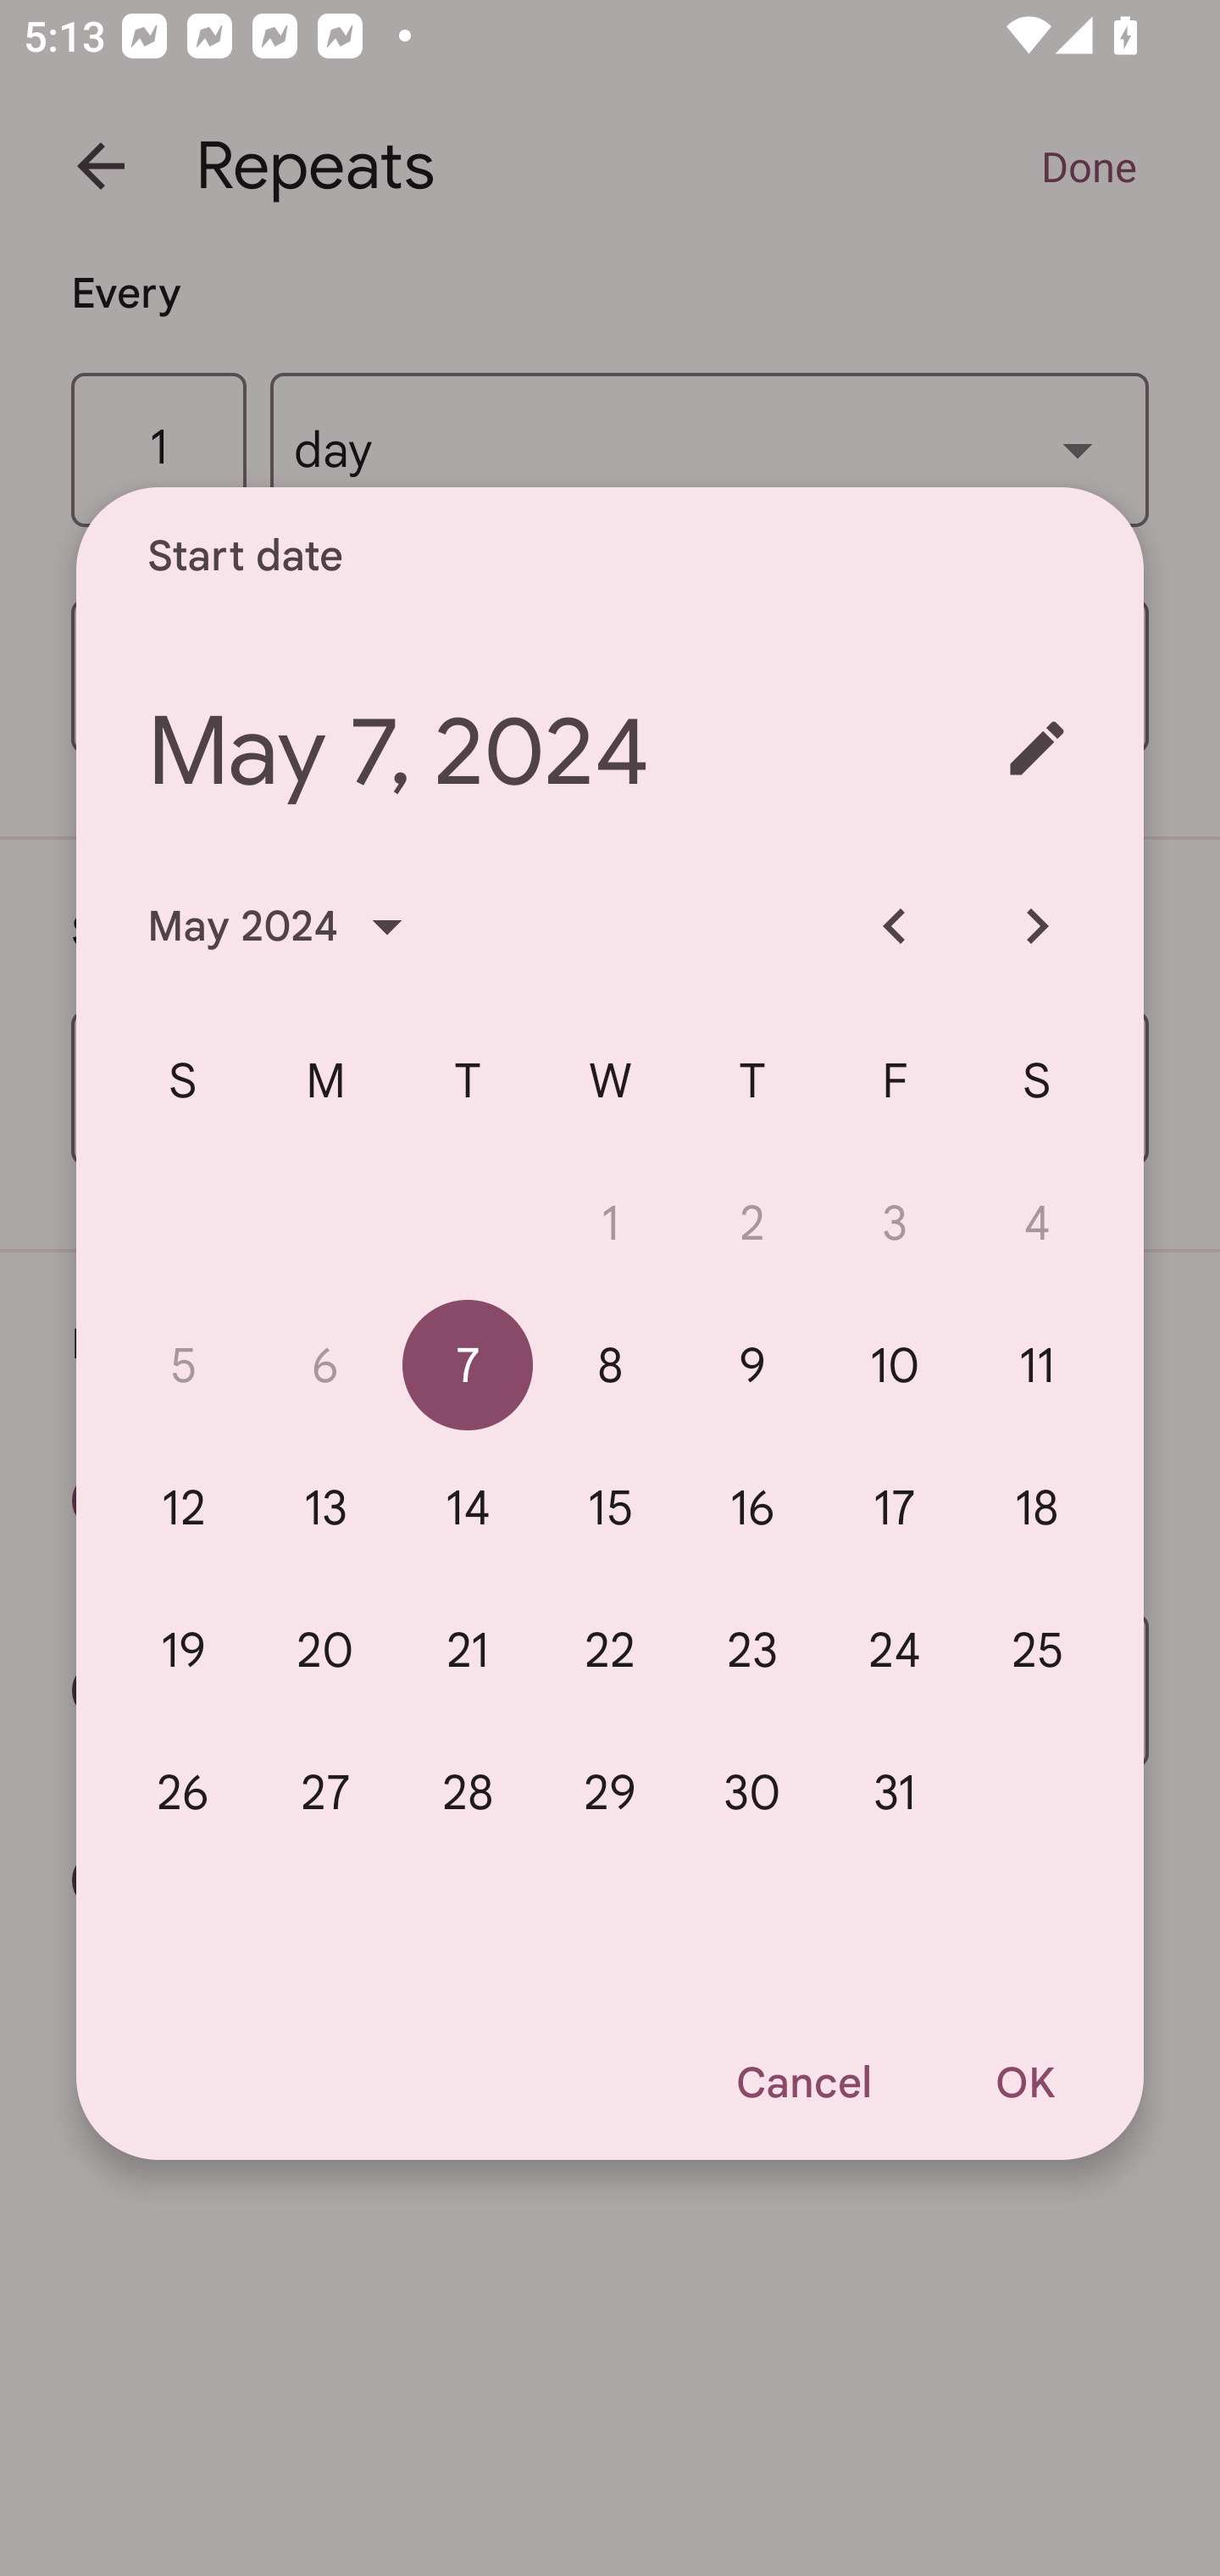 The height and width of the screenshot is (2576, 1220). I want to click on 24 Friday, May 24, so click(895, 1649).